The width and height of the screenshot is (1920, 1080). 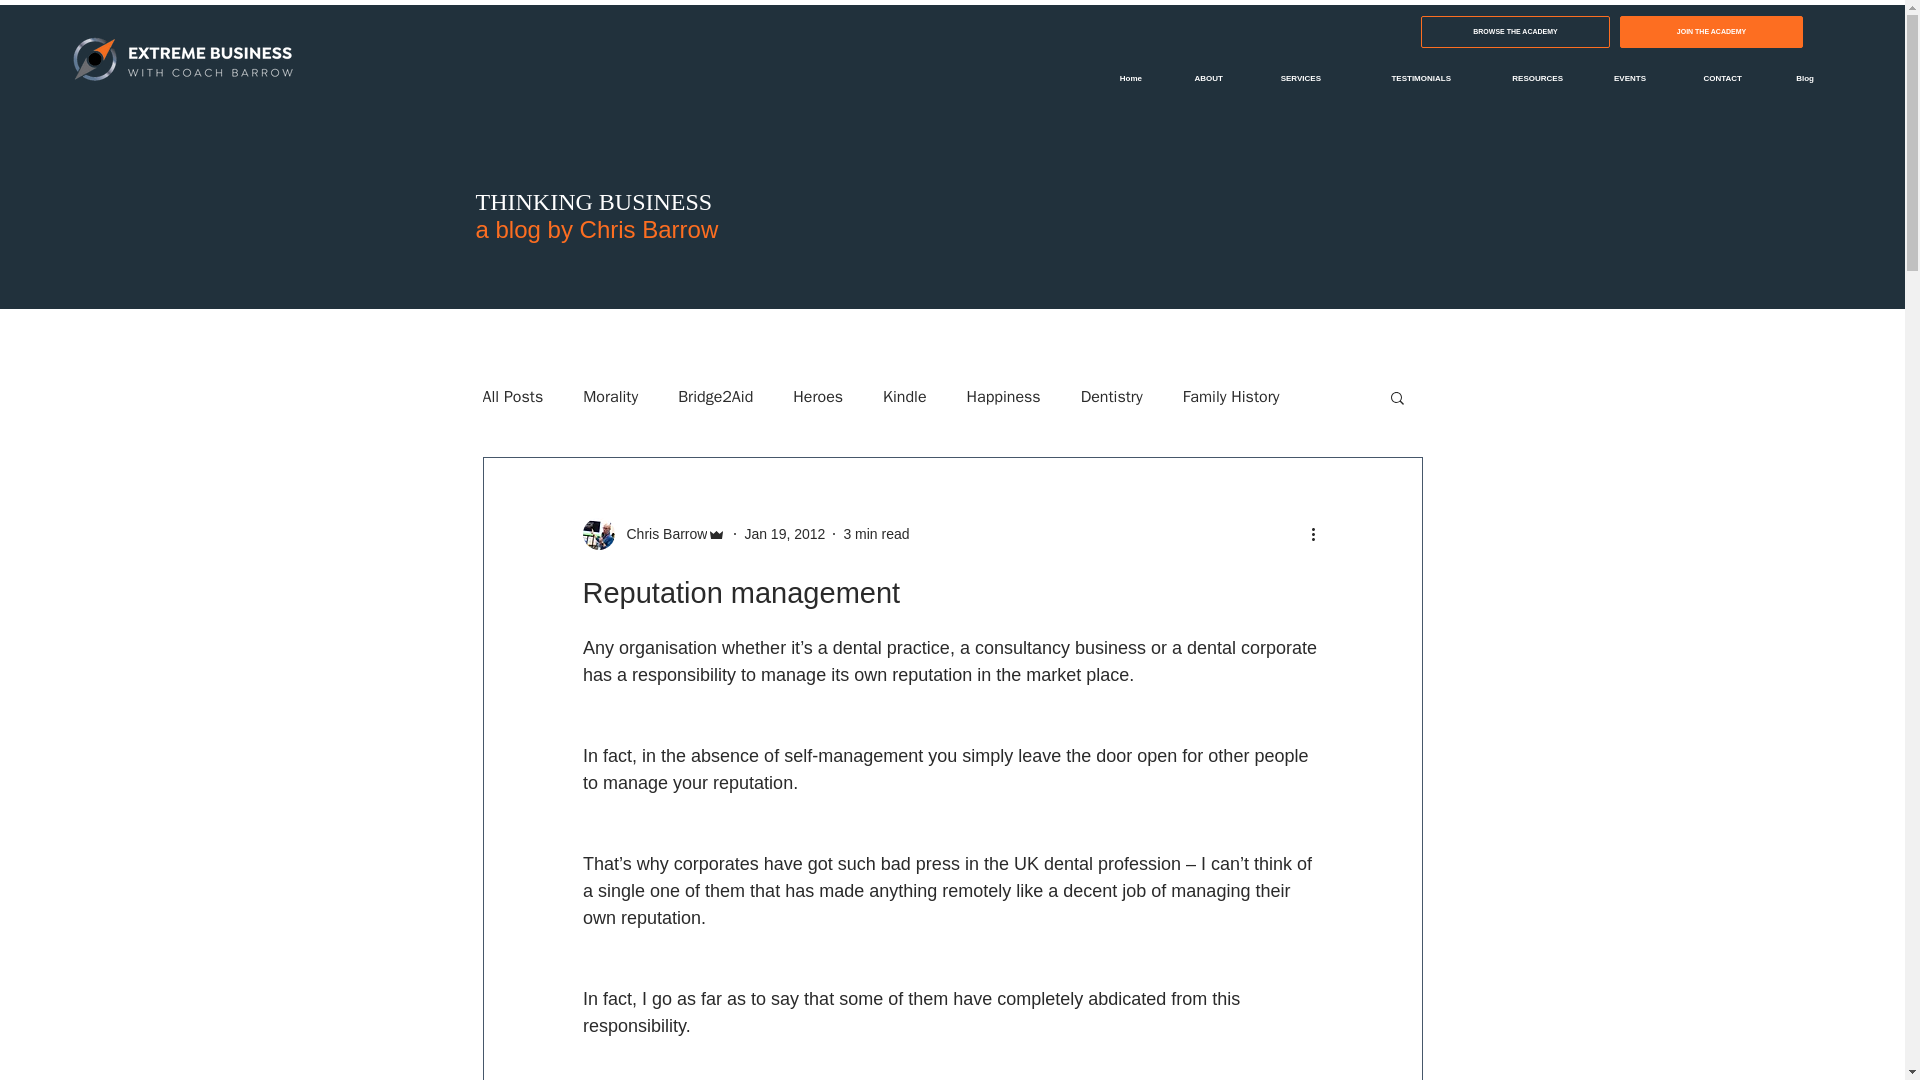 What do you see at coordinates (610, 396) in the screenshot?
I see `Morality` at bounding box center [610, 396].